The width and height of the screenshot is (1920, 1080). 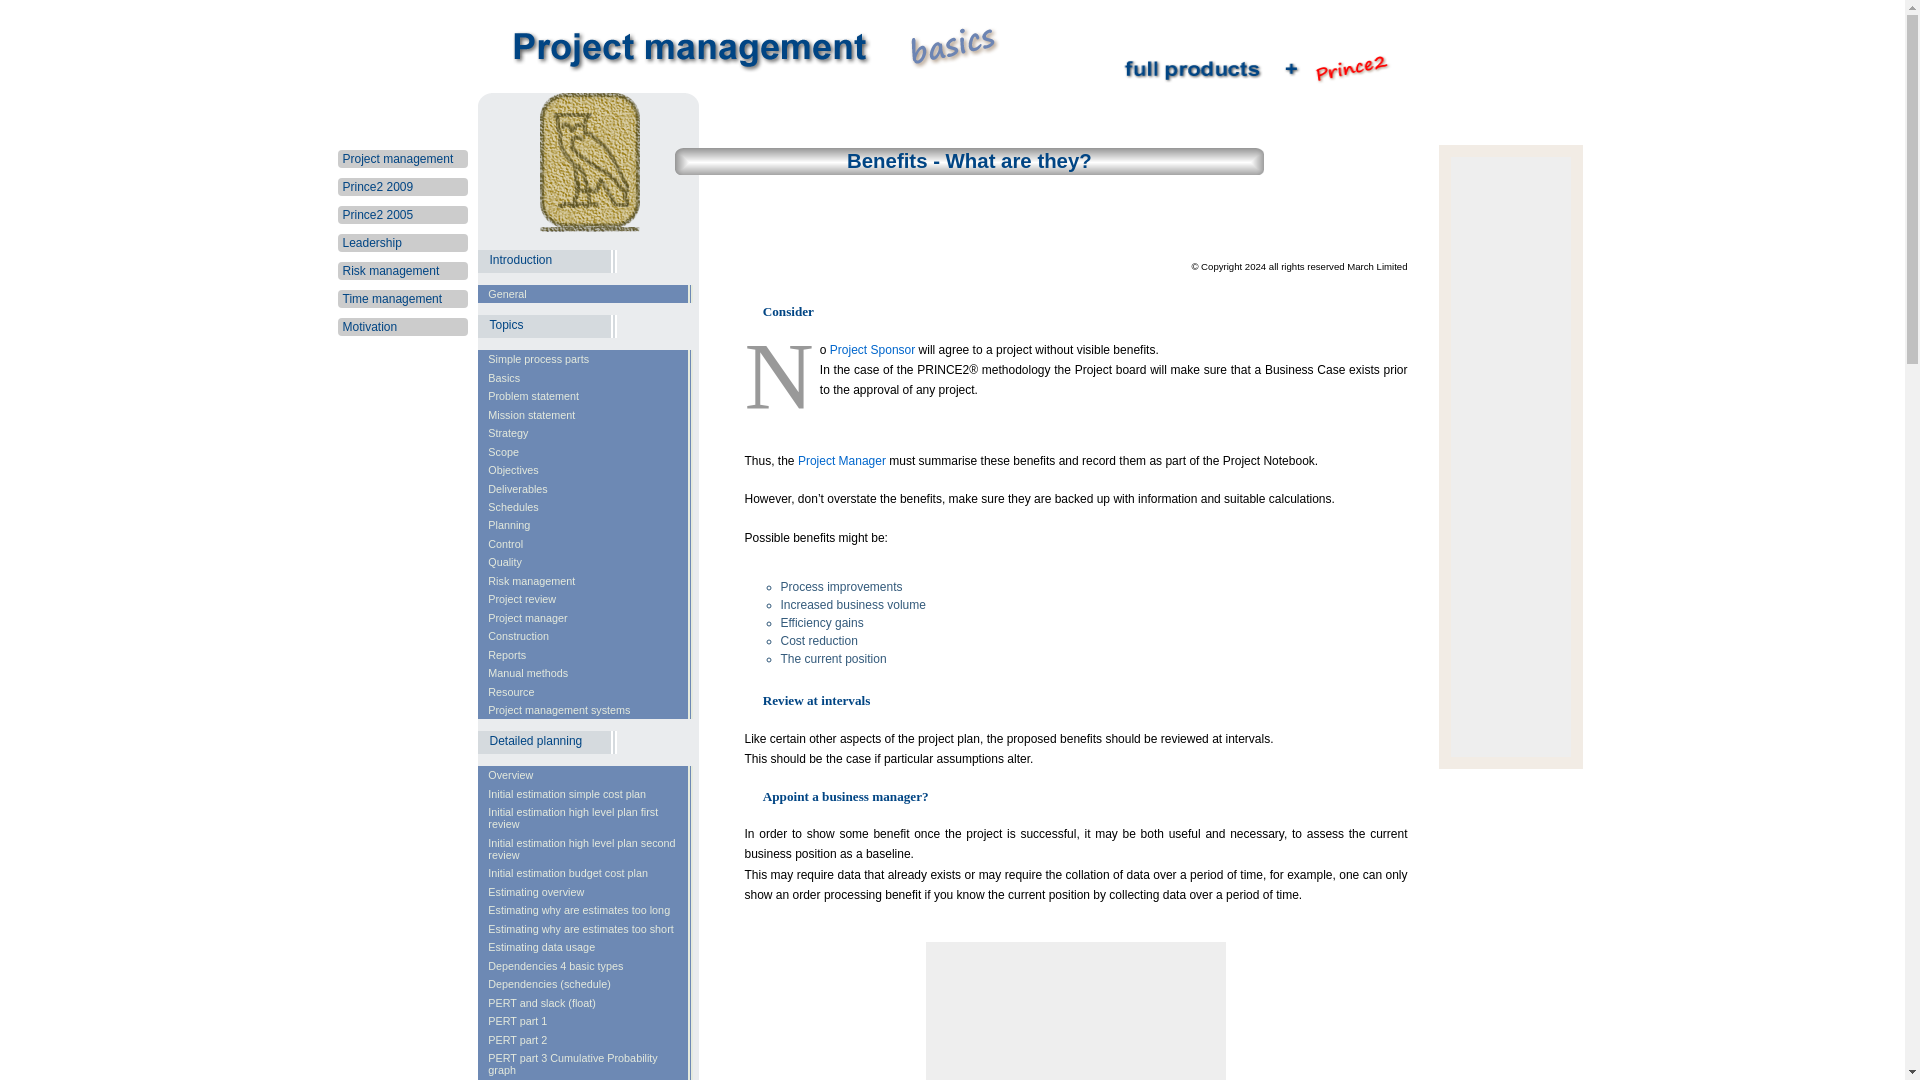 I want to click on Problem statement, so click(x=586, y=396).